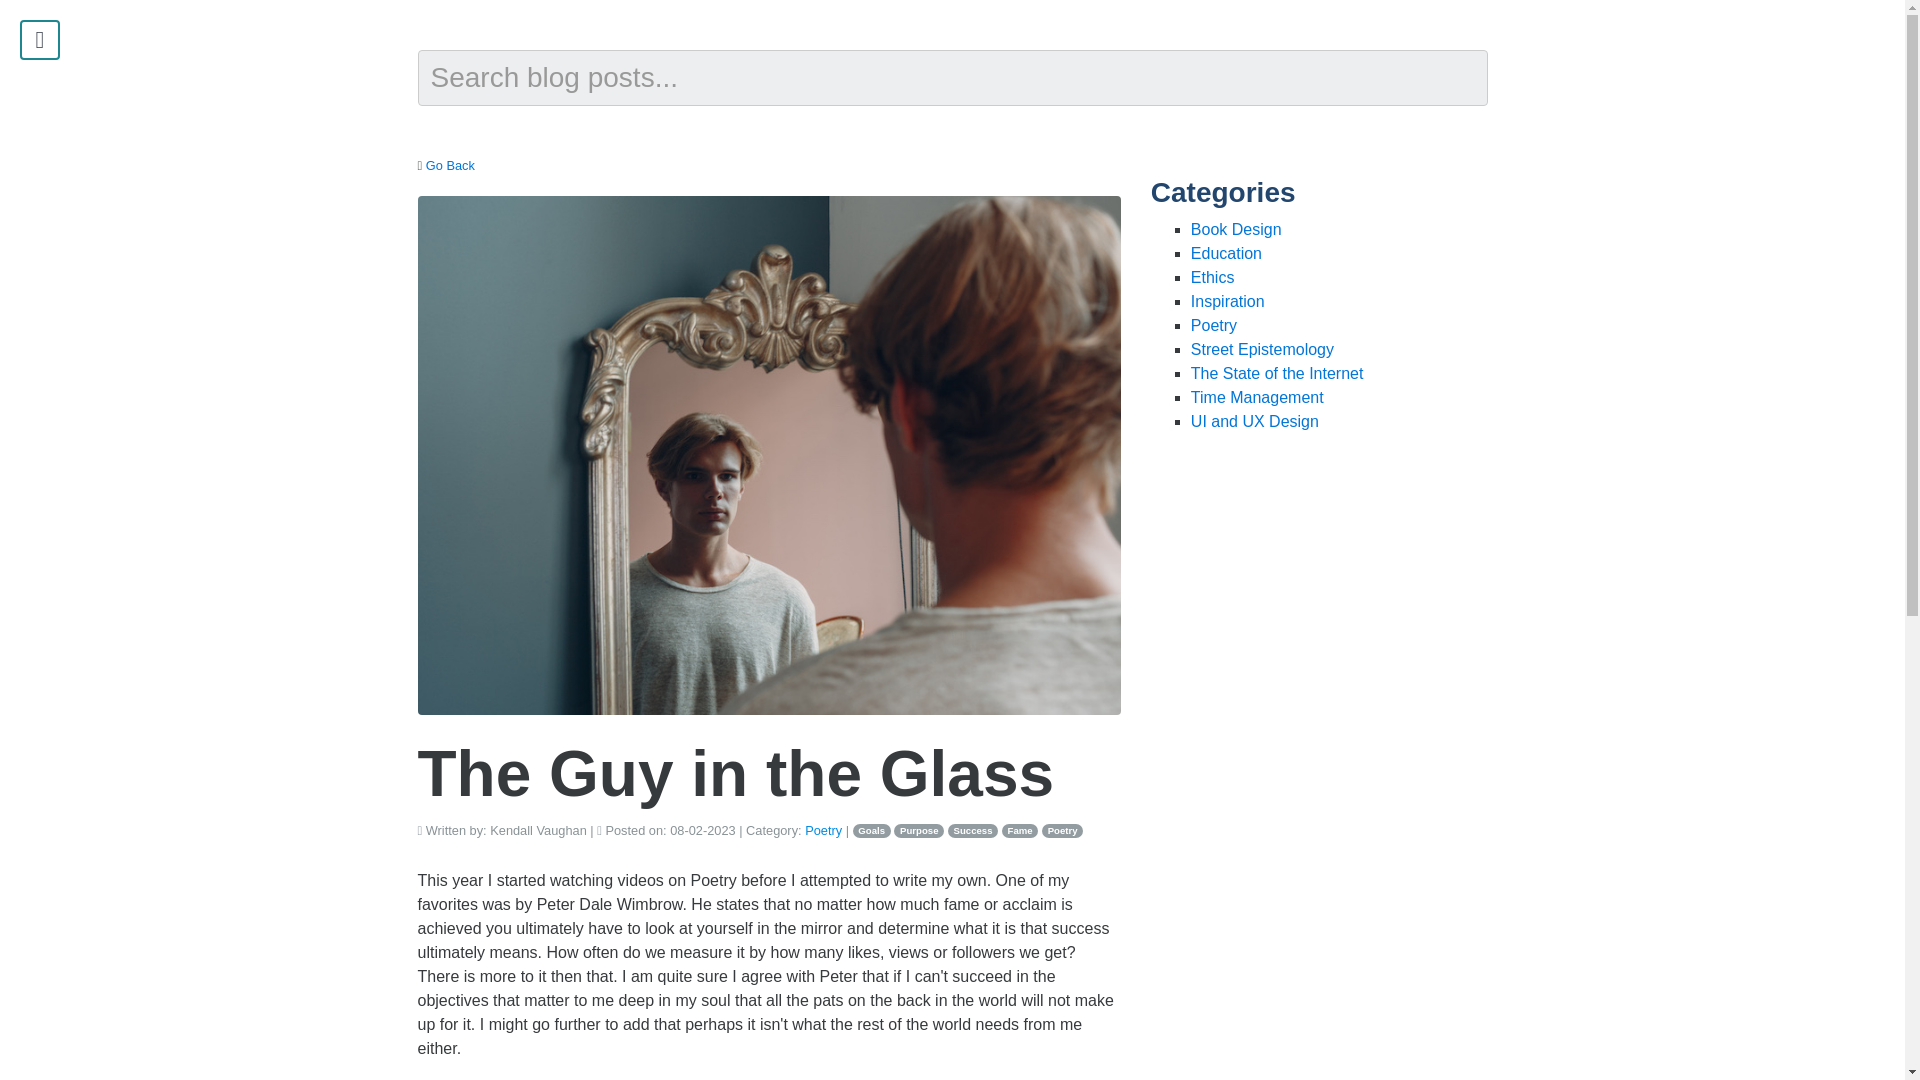 The width and height of the screenshot is (1920, 1080). Describe the element at coordinates (973, 831) in the screenshot. I see `Success` at that location.